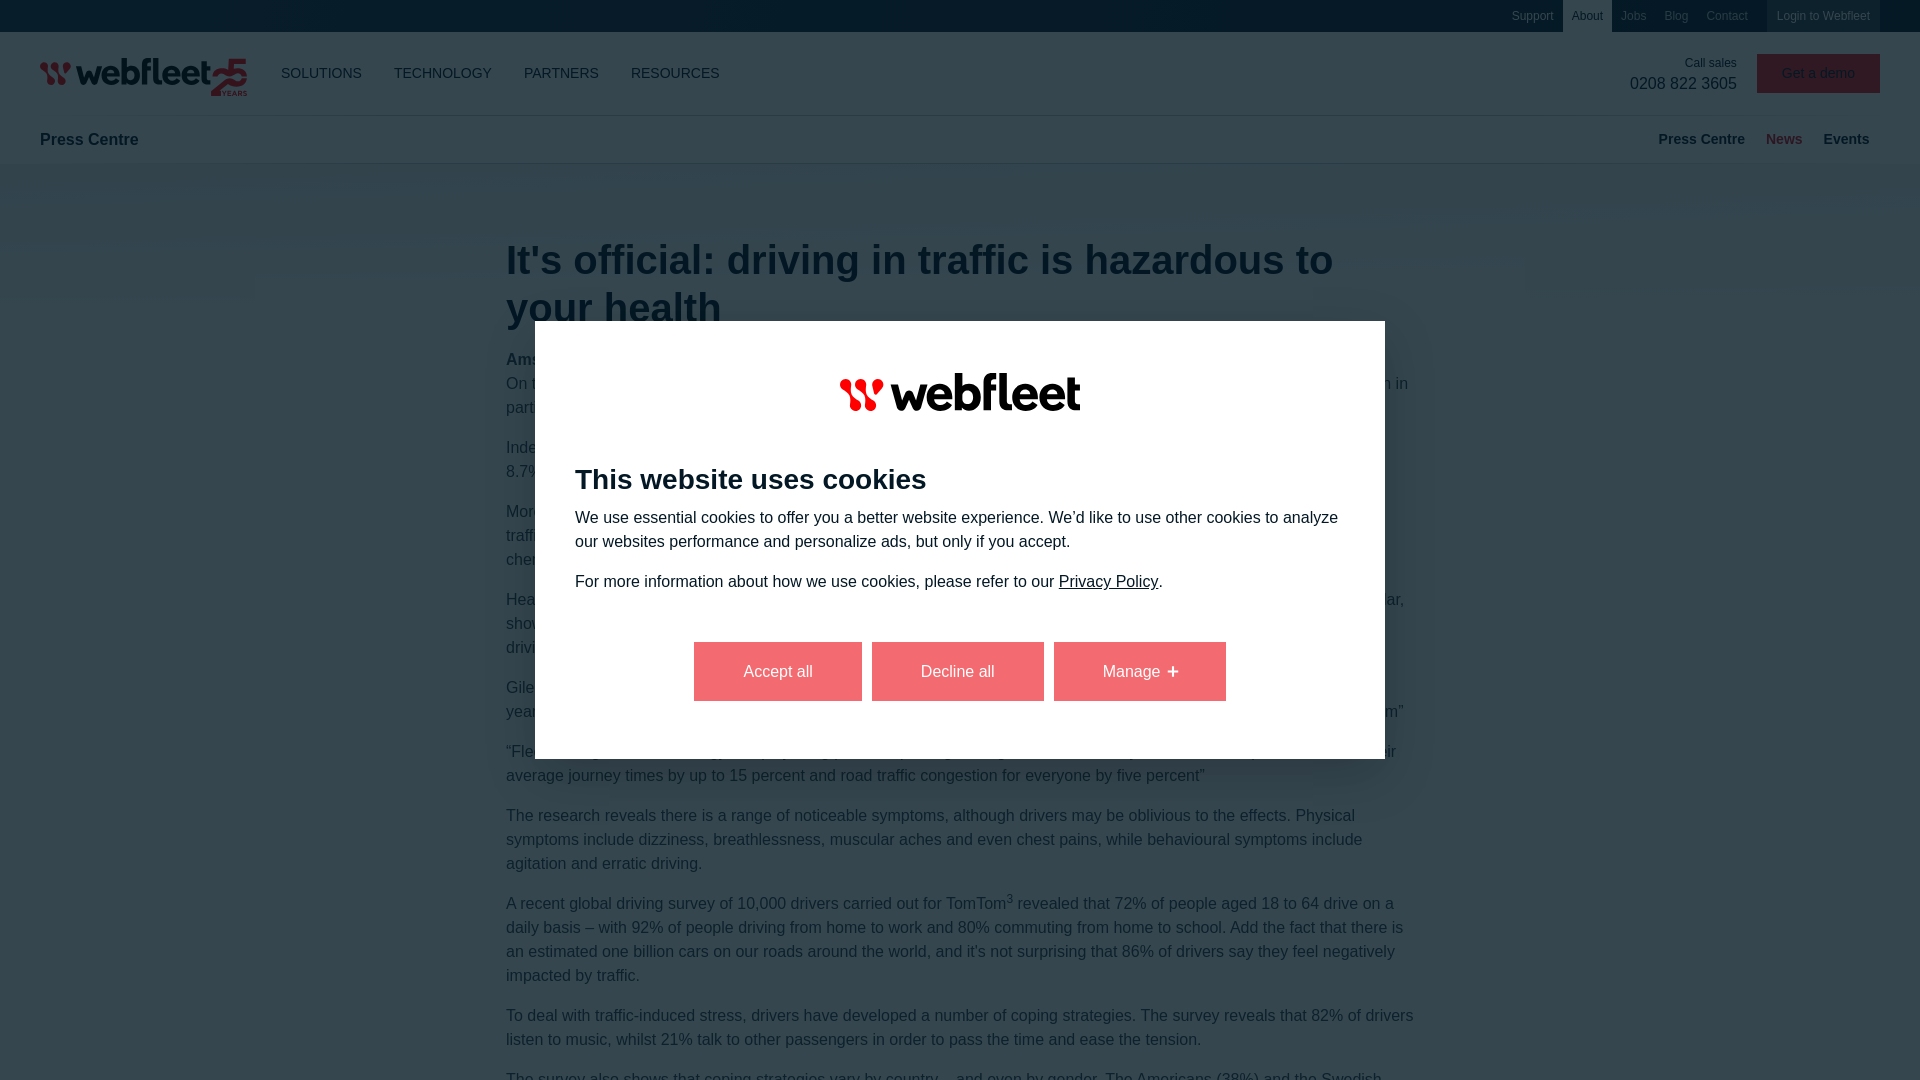  I want to click on Jobs, so click(1634, 16).